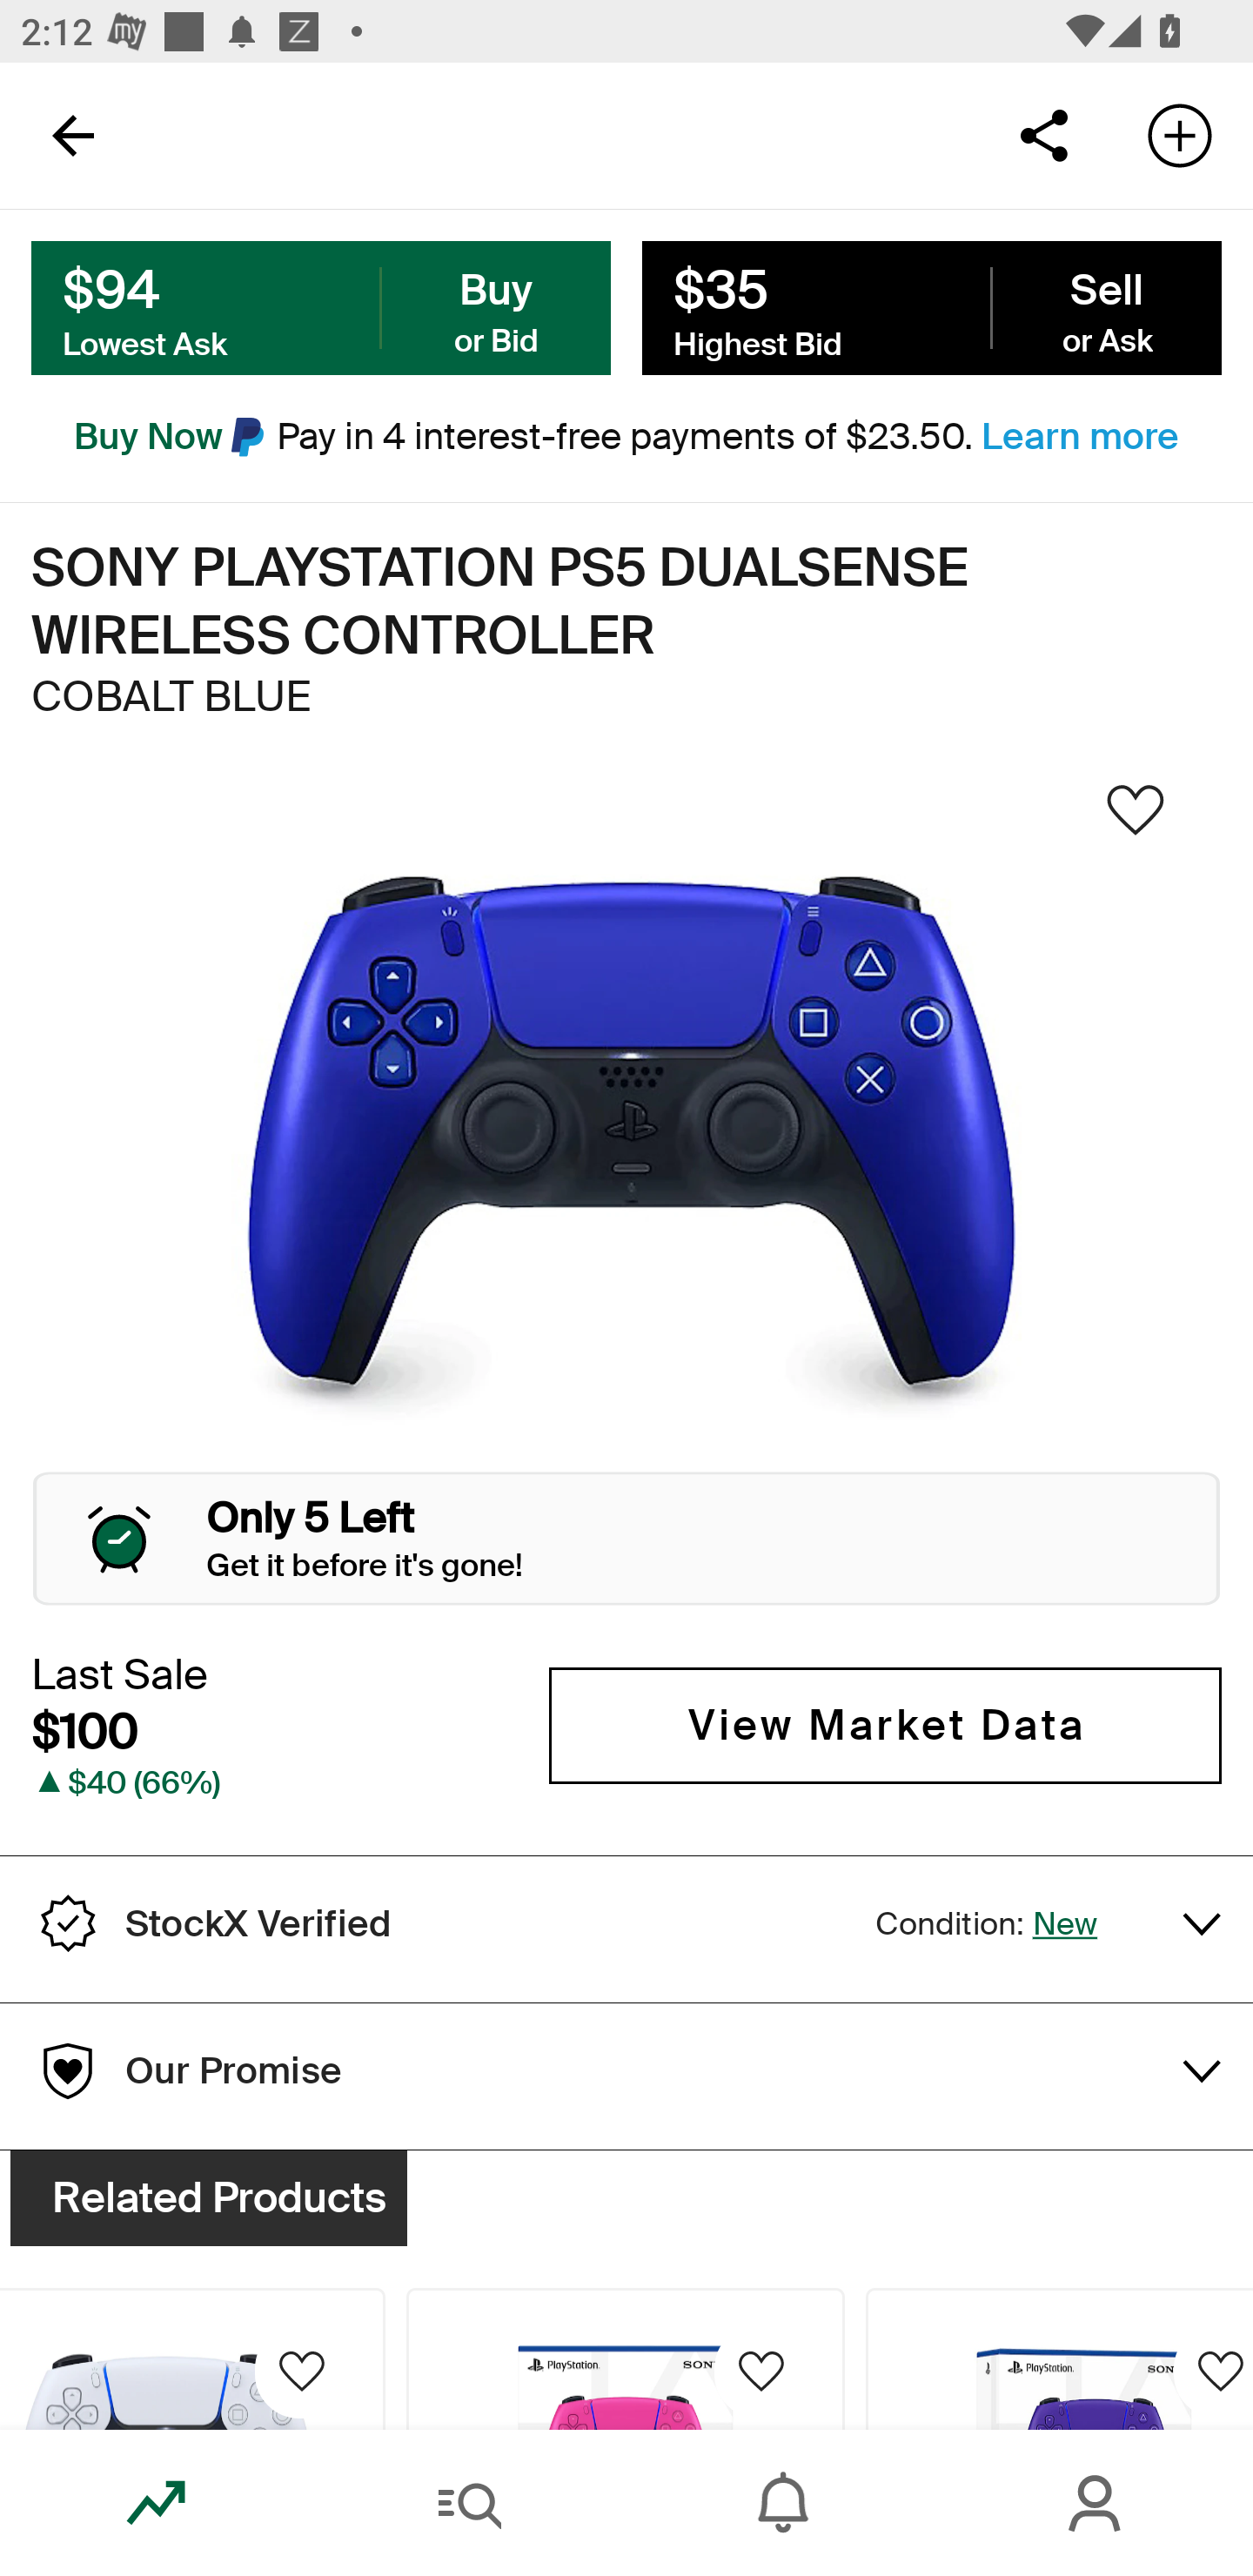  Describe the element at coordinates (321, 309) in the screenshot. I see `$233 Buy Lowest Ask or Bid` at that location.